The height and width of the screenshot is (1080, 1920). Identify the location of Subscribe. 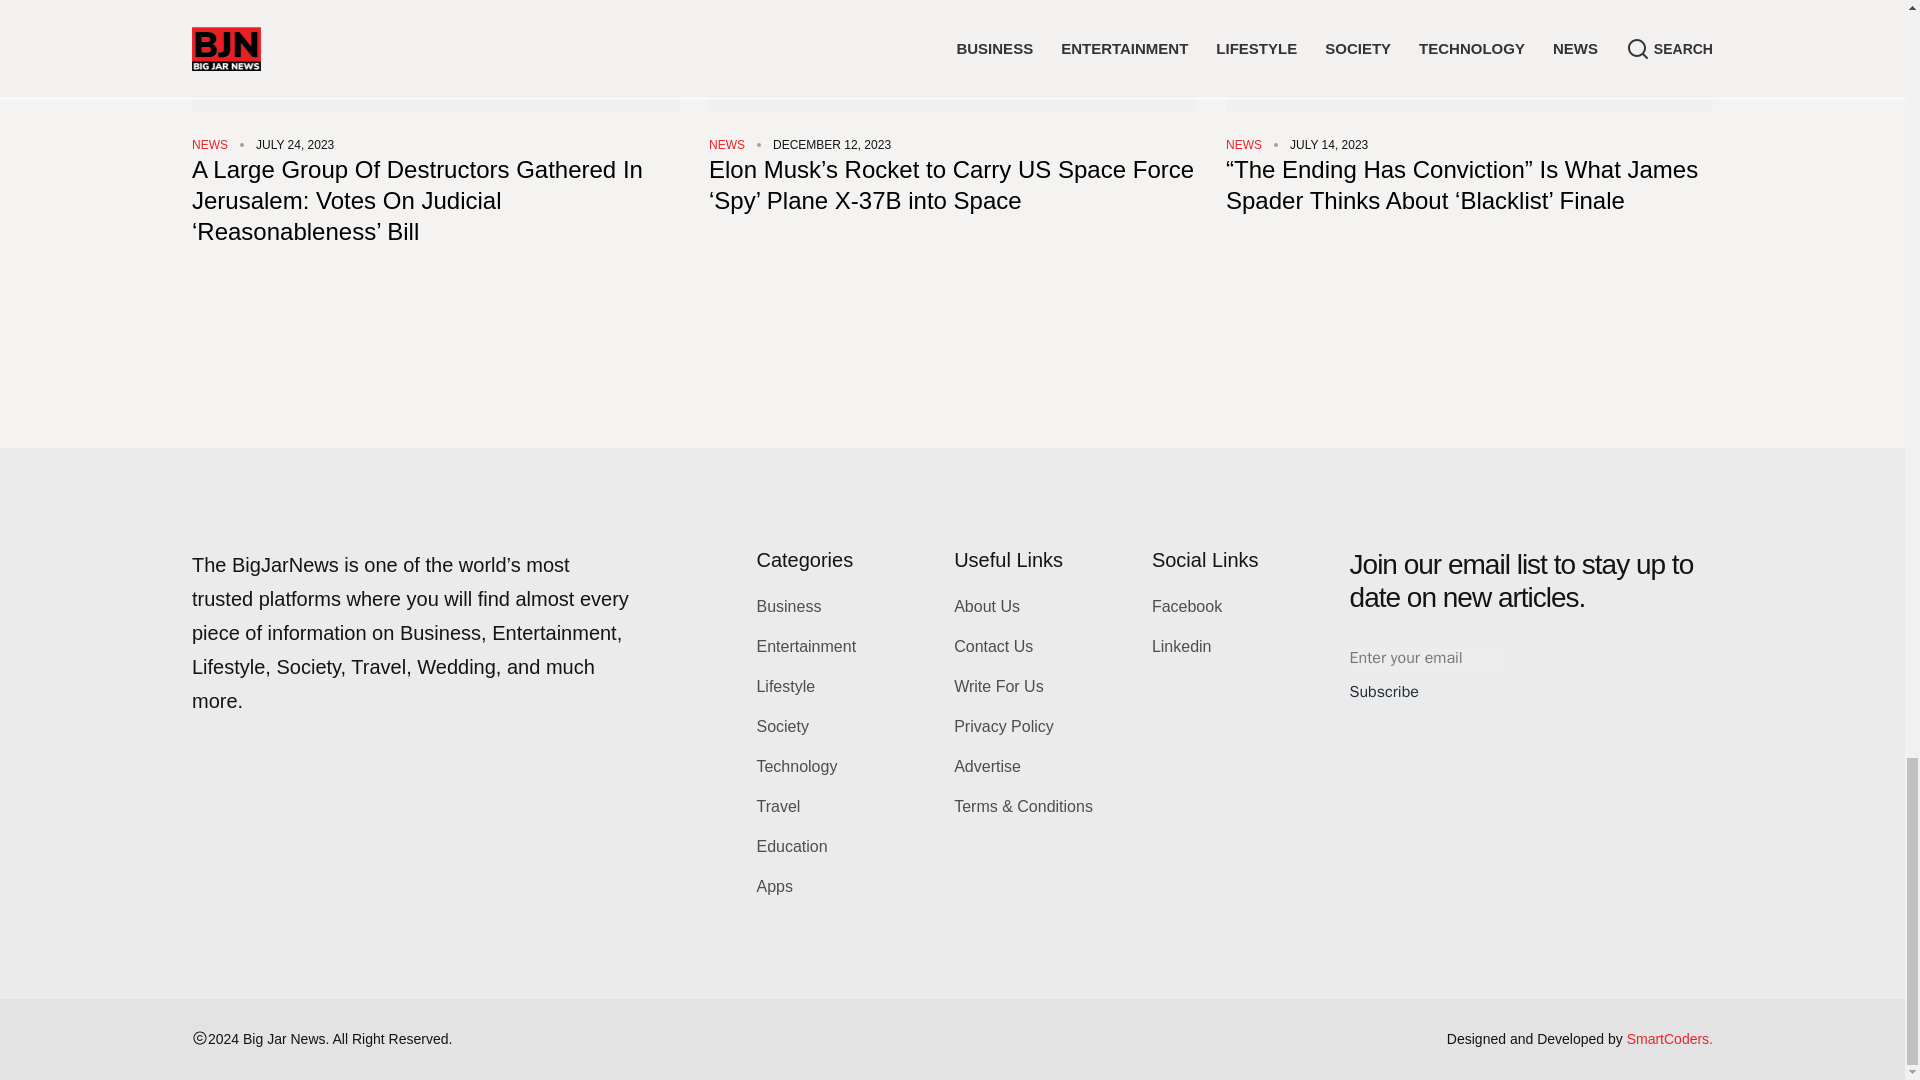
(1384, 692).